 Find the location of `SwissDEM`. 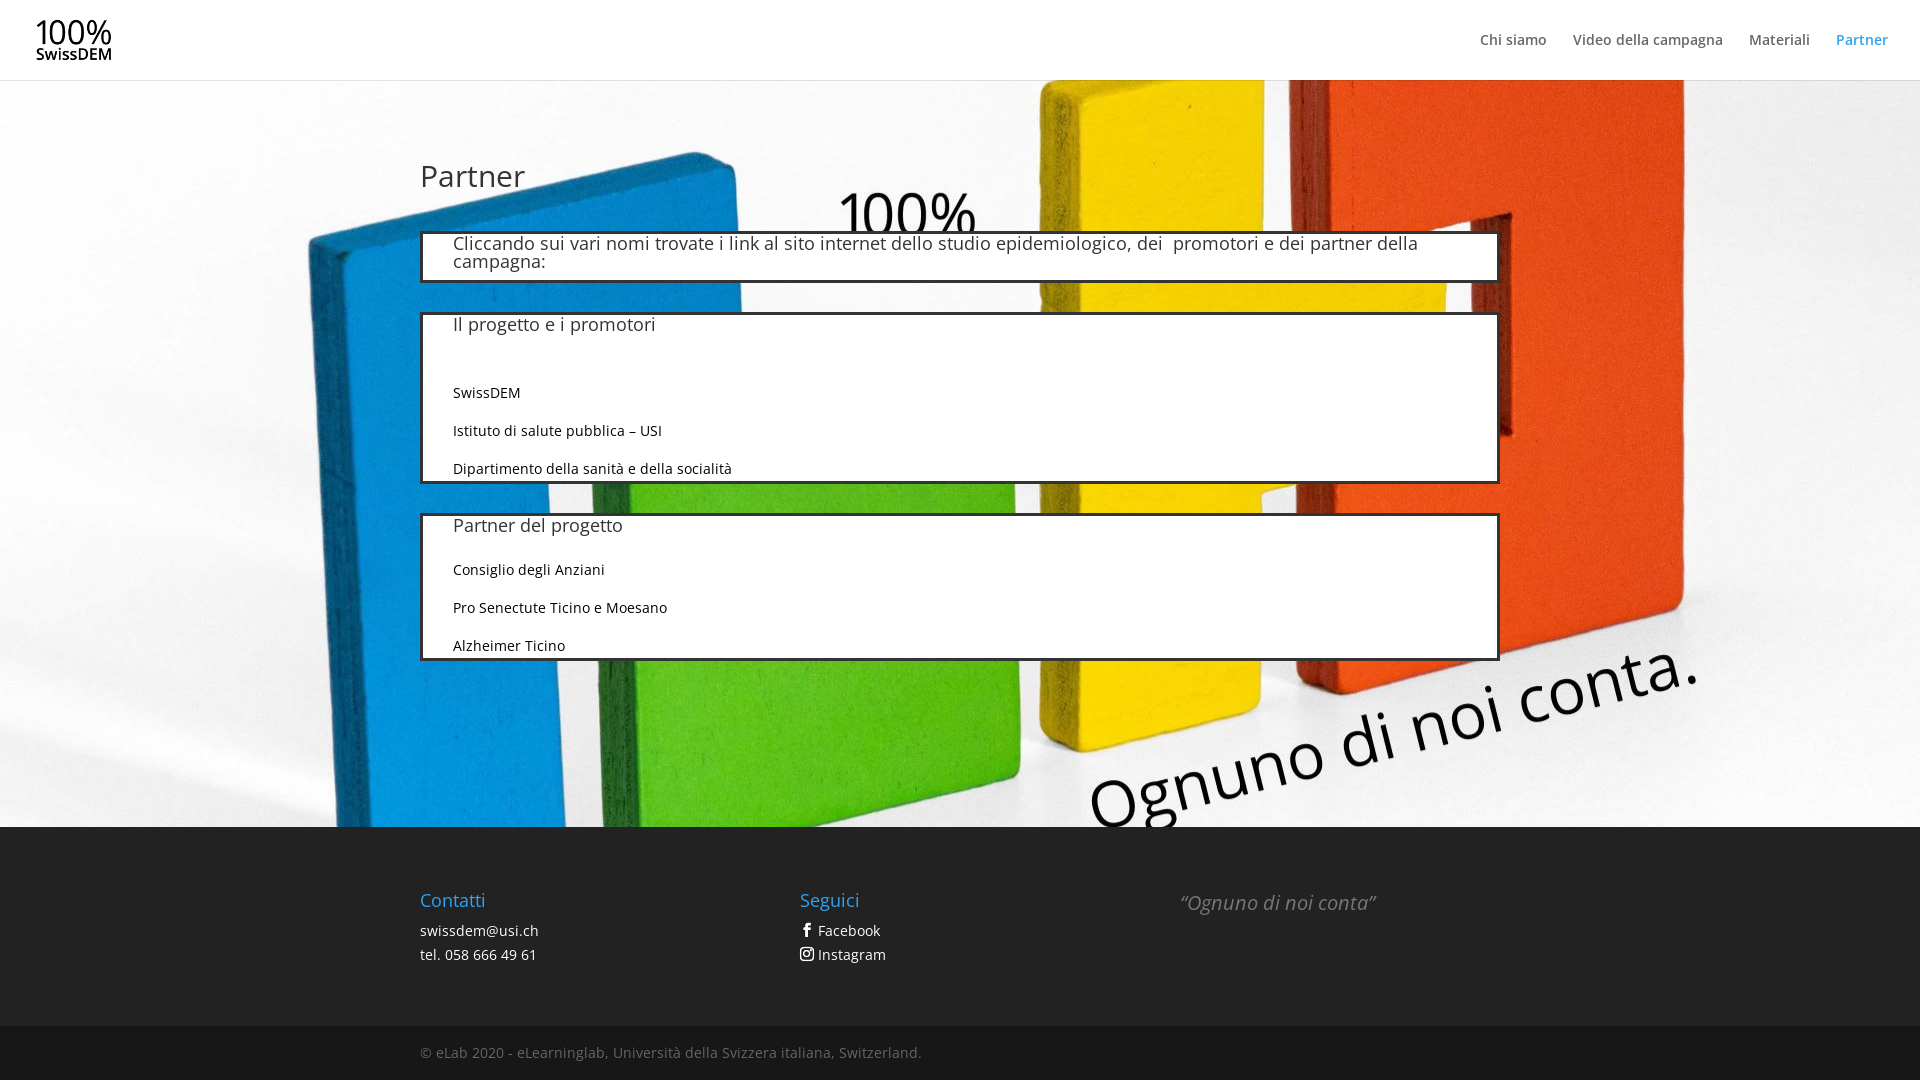

SwissDEM is located at coordinates (487, 392).